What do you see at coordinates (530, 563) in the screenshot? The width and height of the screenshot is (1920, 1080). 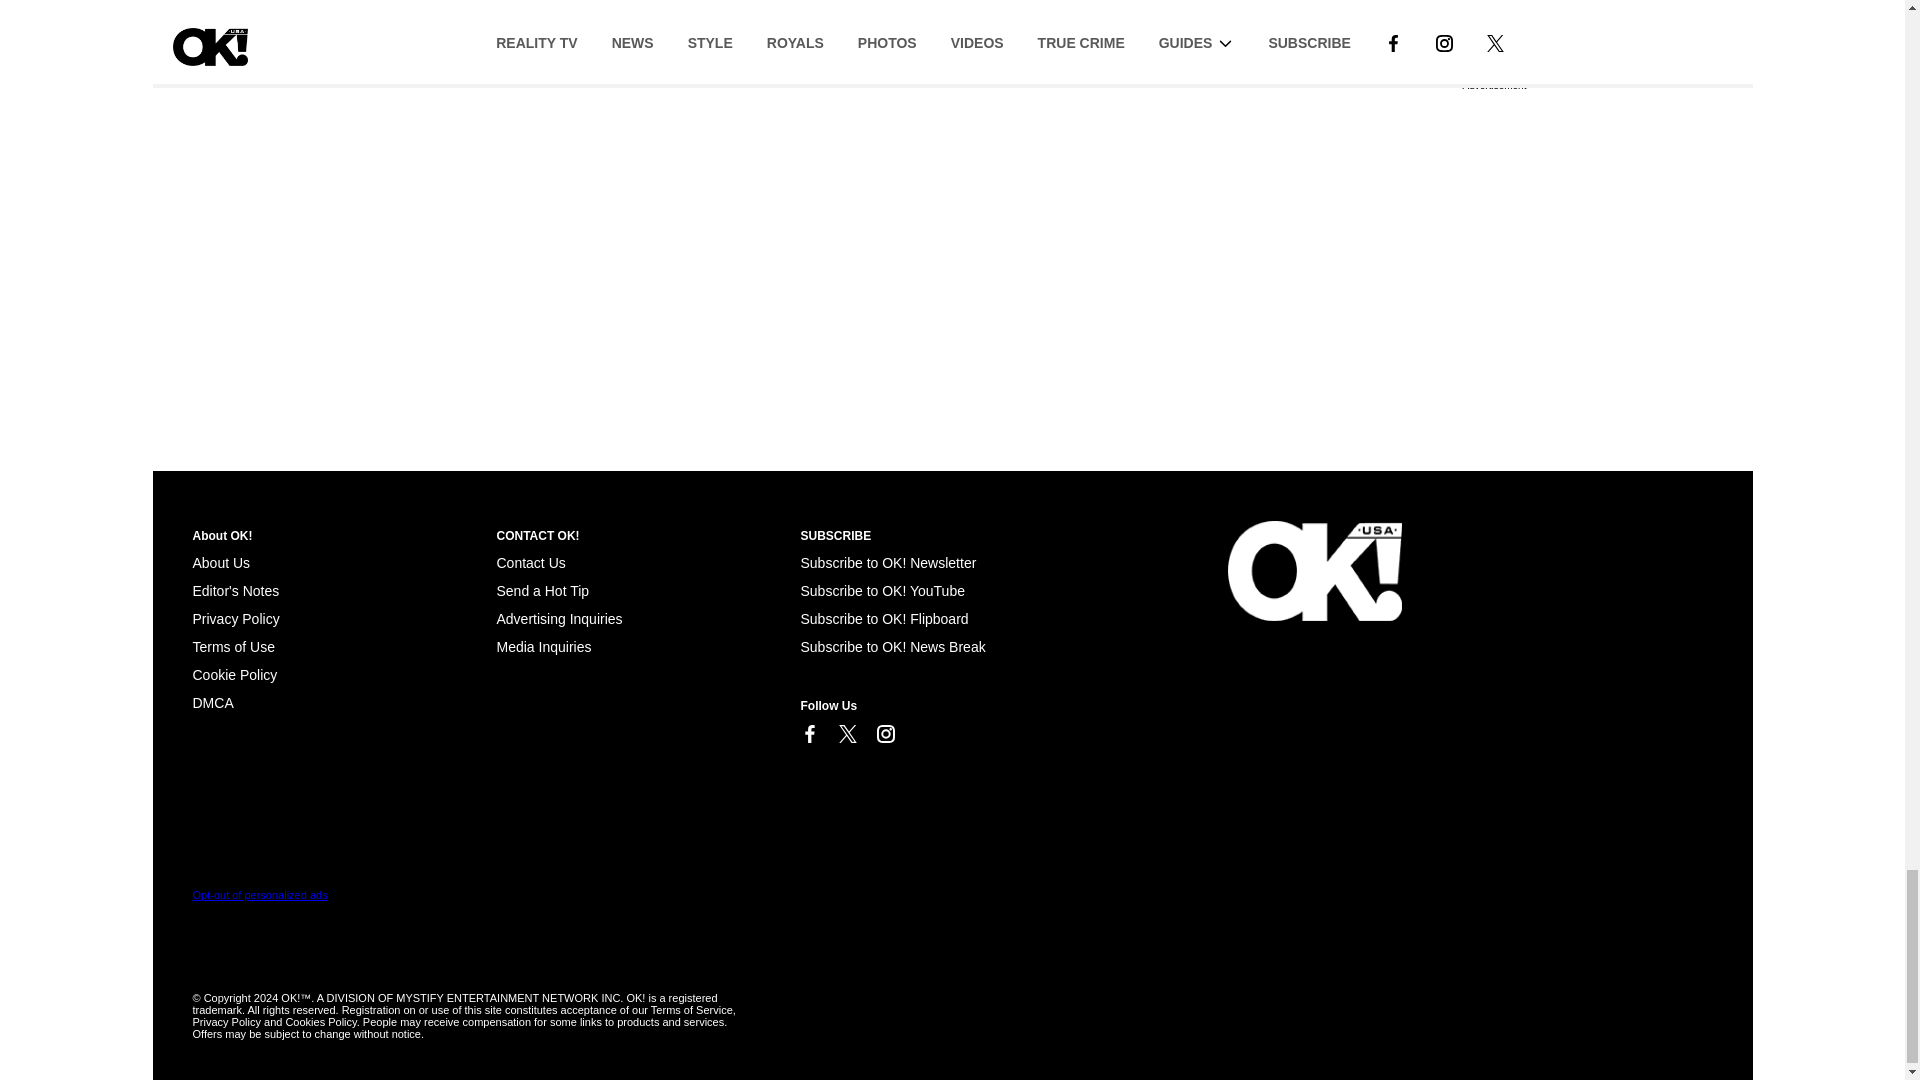 I see `Contact Us` at bounding box center [530, 563].